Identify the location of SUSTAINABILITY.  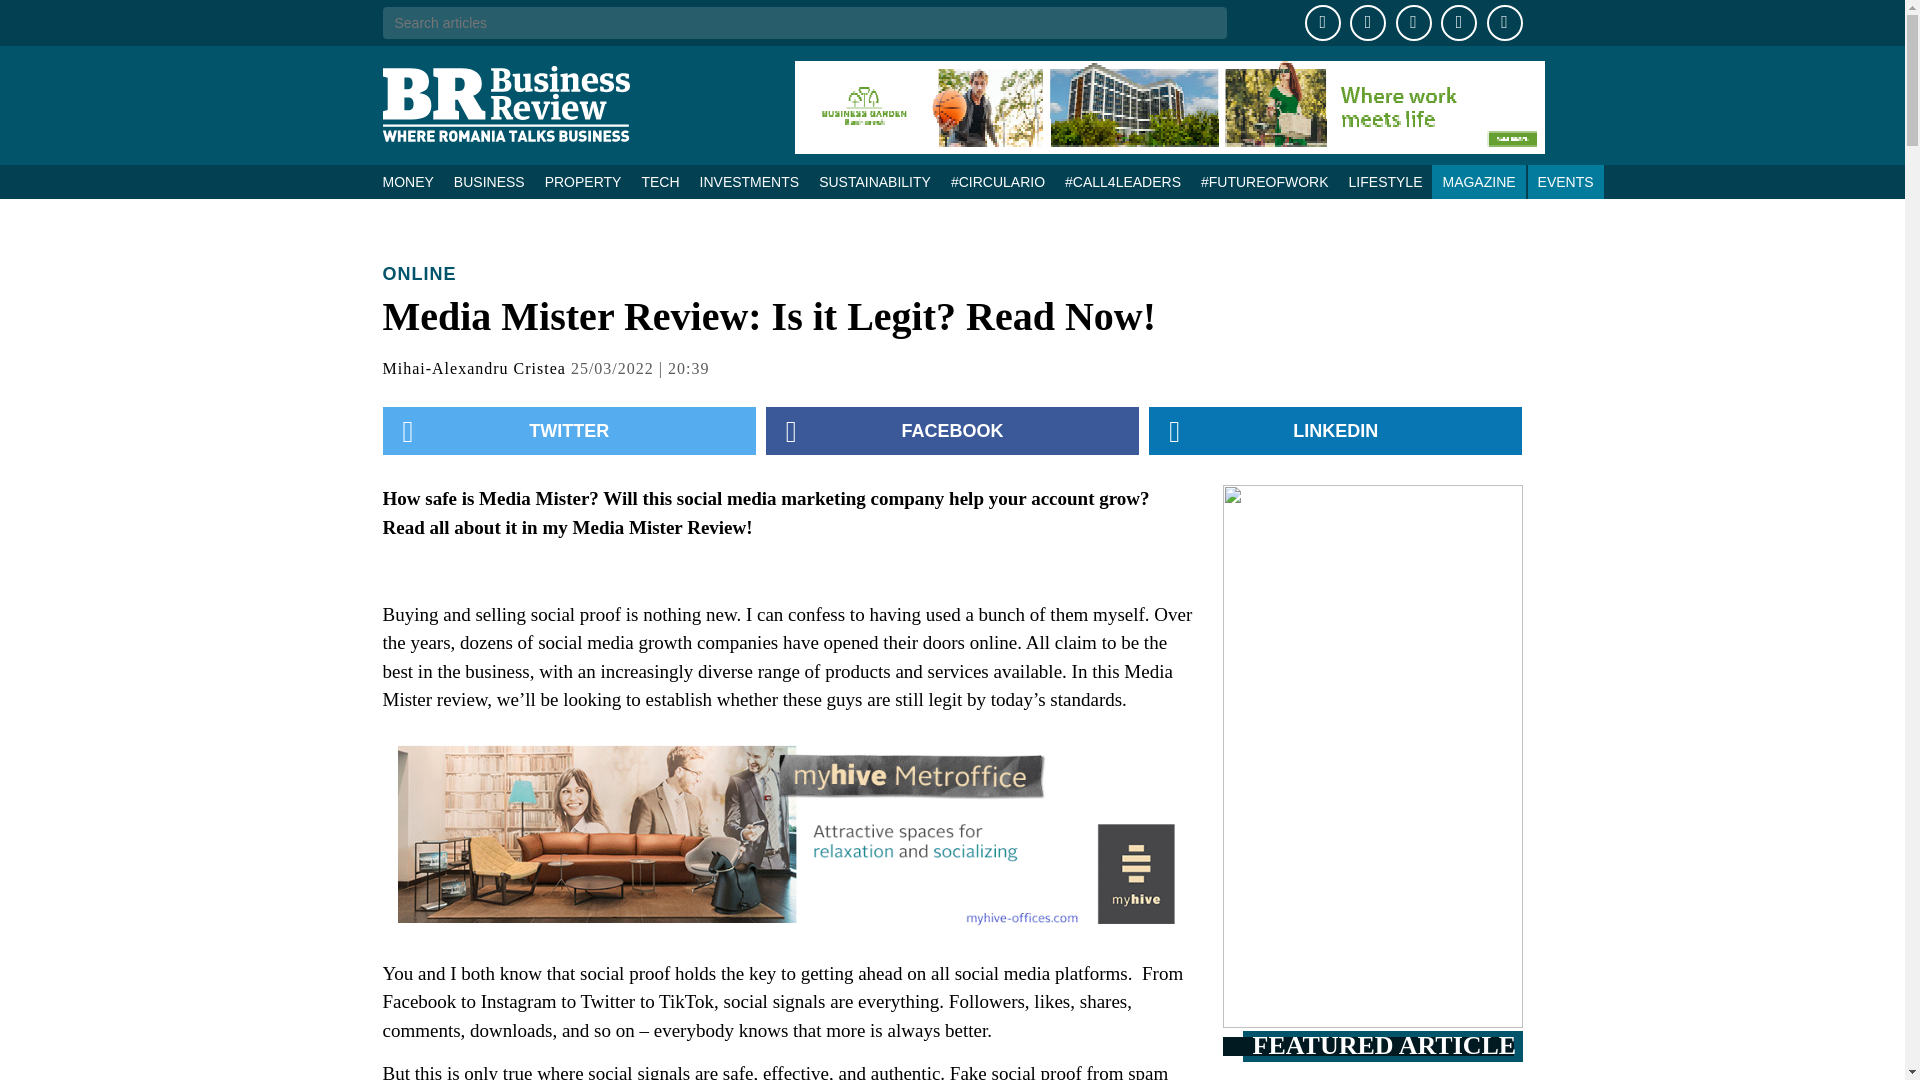
(874, 182).